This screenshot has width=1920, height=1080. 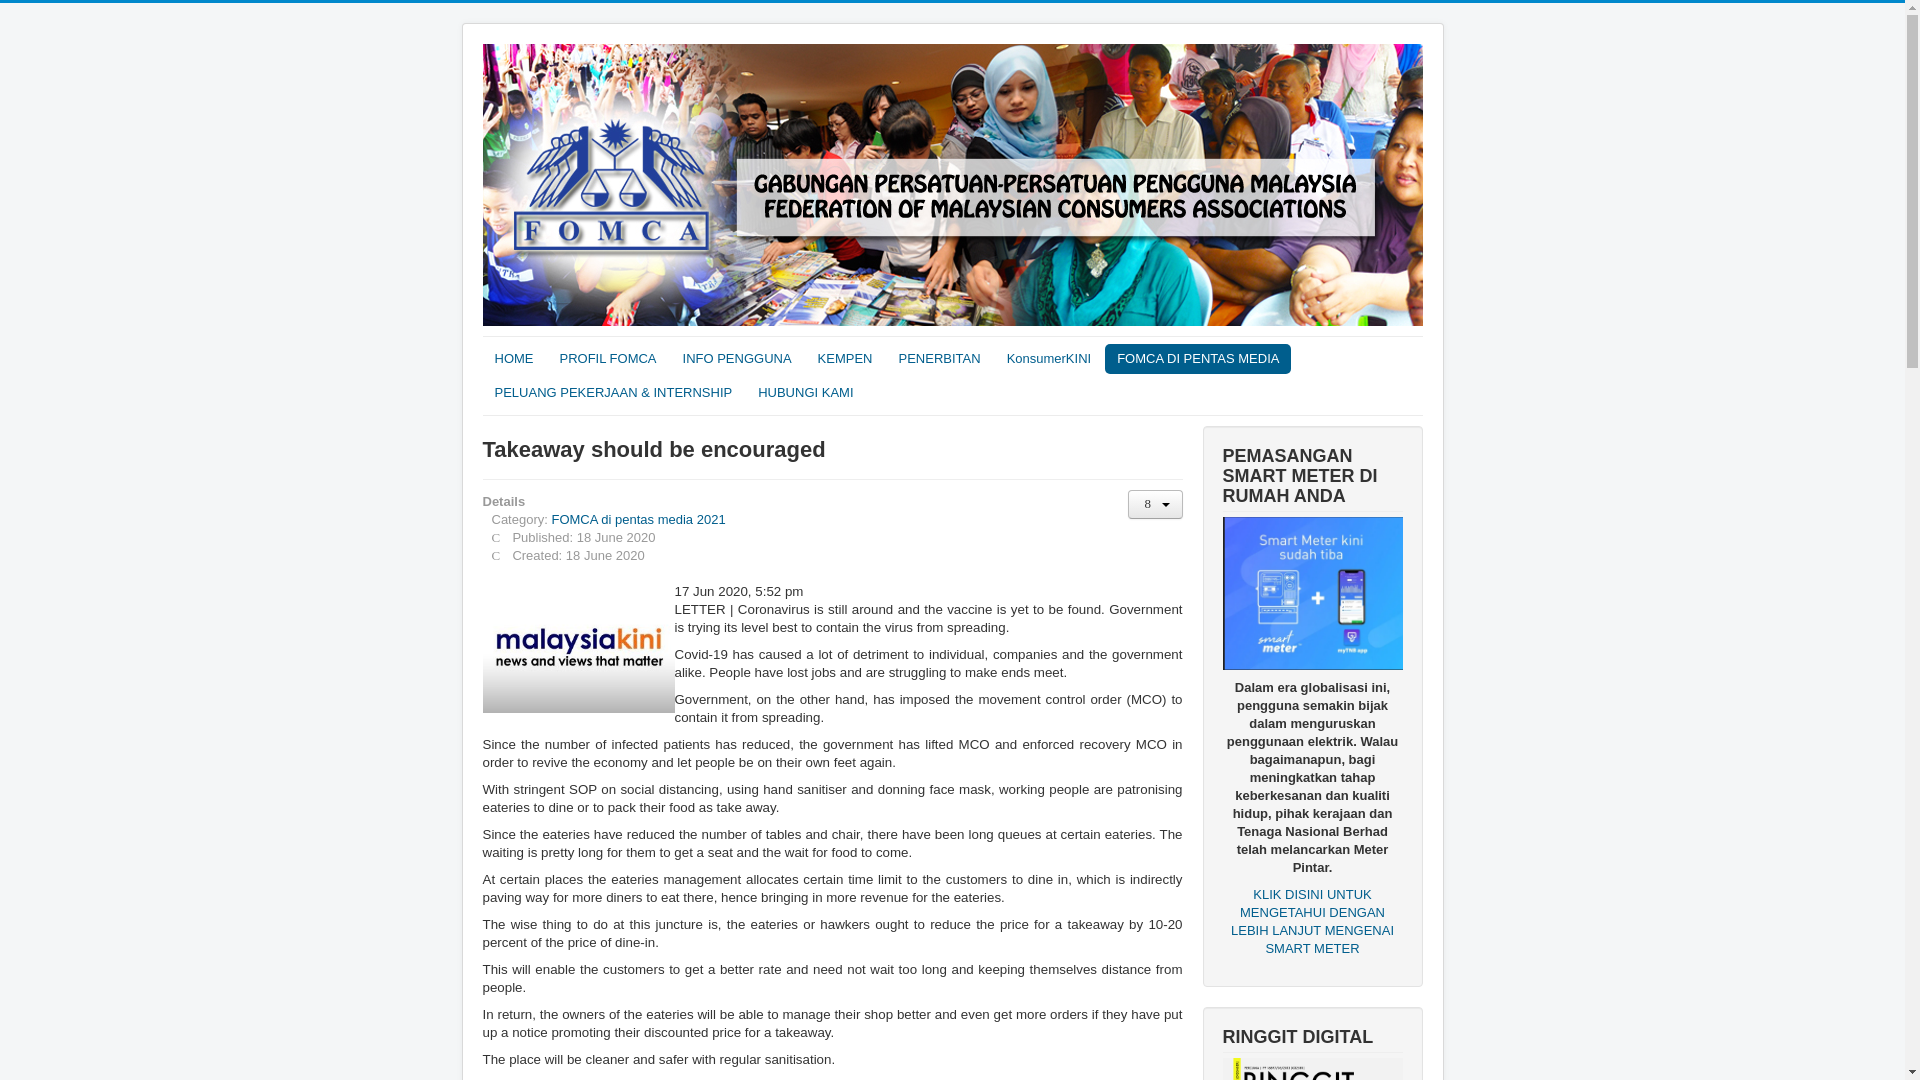 I want to click on KEMPEN, so click(x=846, y=358).